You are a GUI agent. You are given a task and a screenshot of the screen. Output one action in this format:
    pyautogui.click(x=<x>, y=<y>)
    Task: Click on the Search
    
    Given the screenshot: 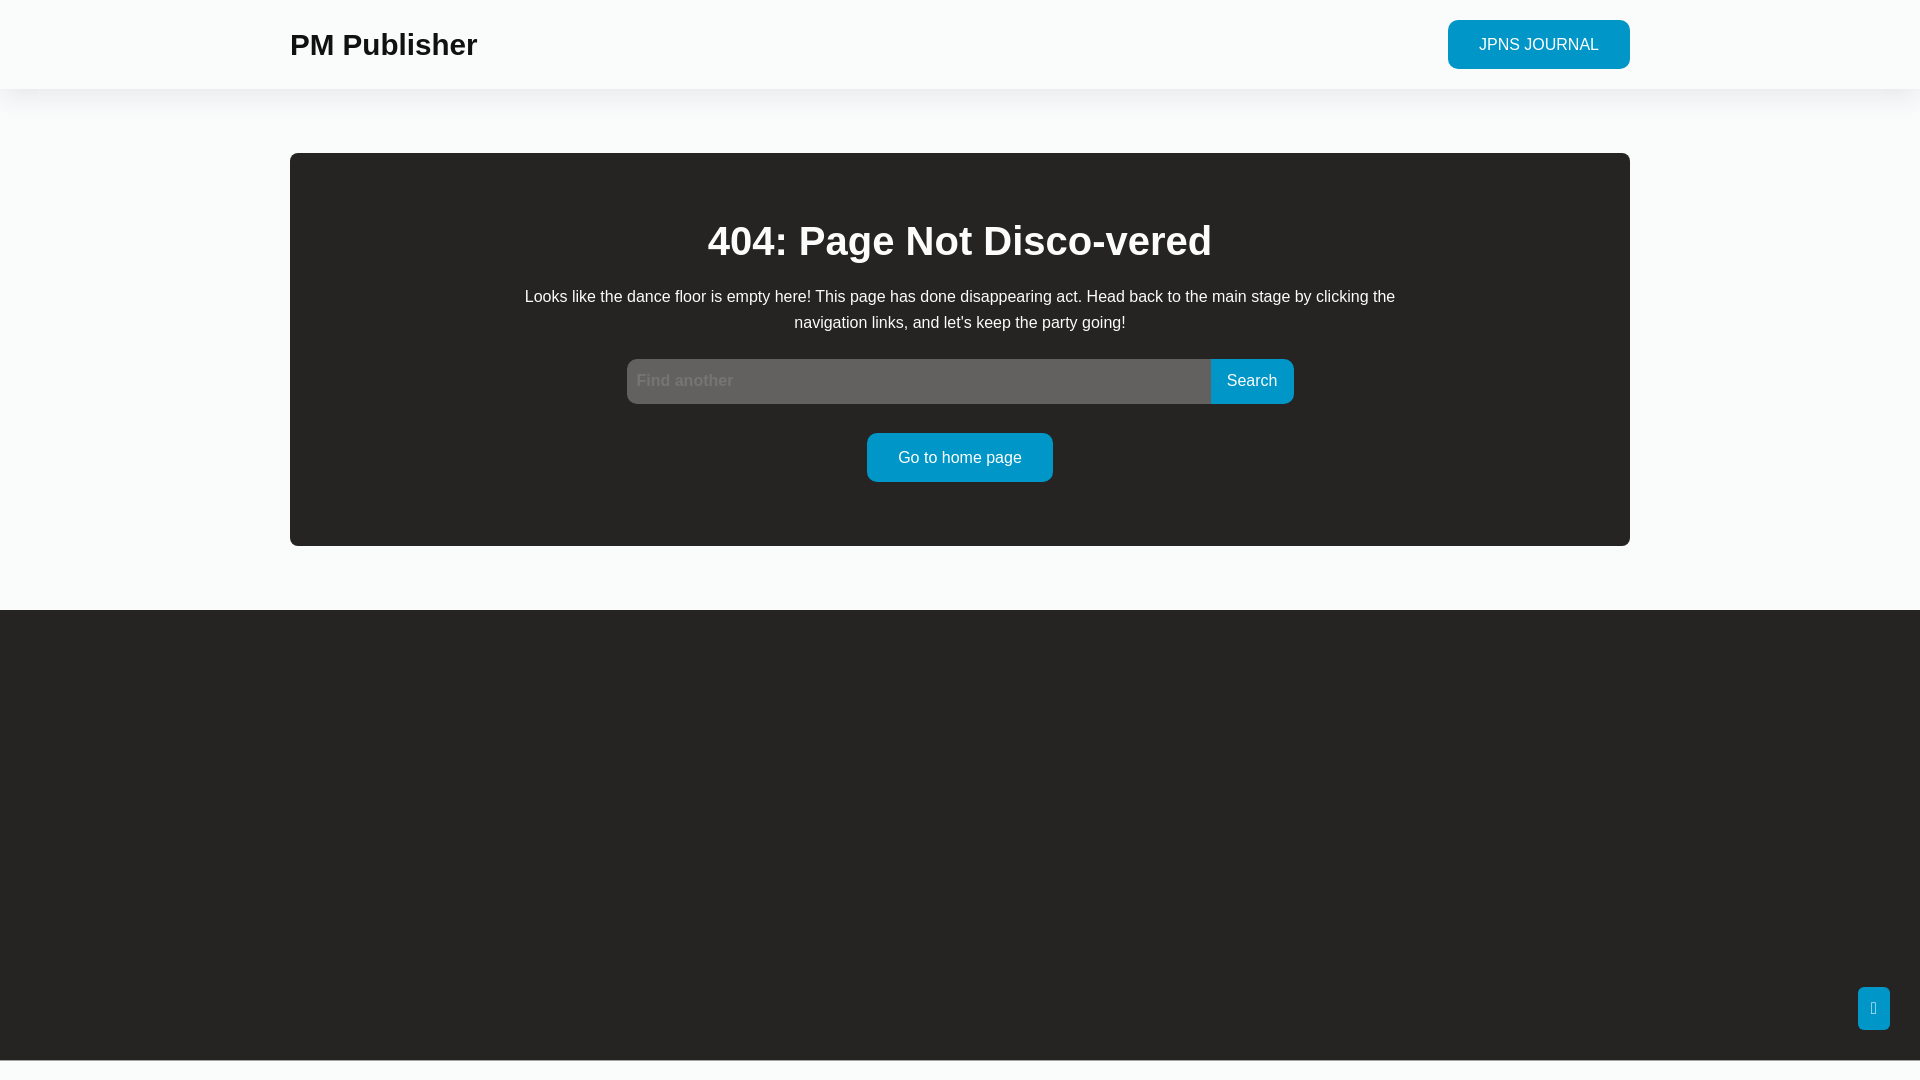 What is the action you would take?
    pyautogui.click(x=1252, y=380)
    